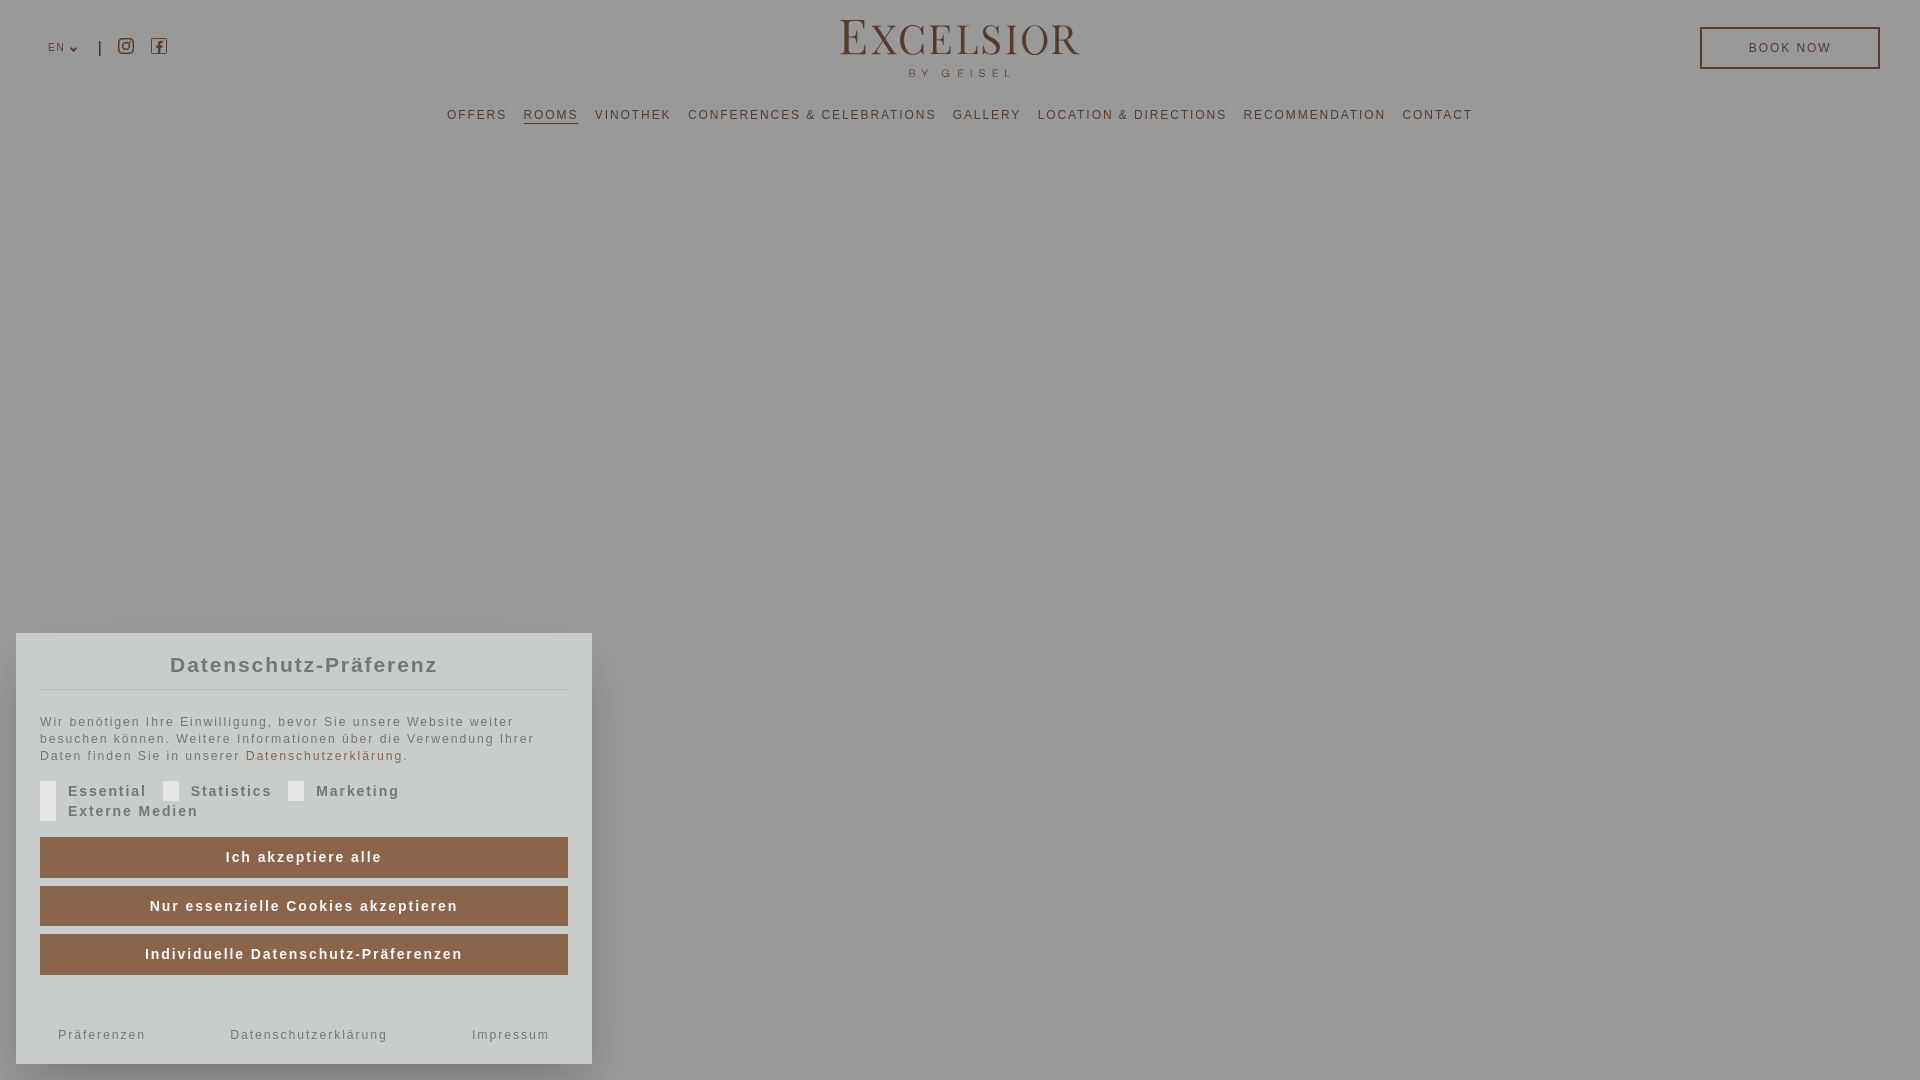 Image resolution: width=1920 pixels, height=1080 pixels. I want to click on ROOMS, so click(552, 114).